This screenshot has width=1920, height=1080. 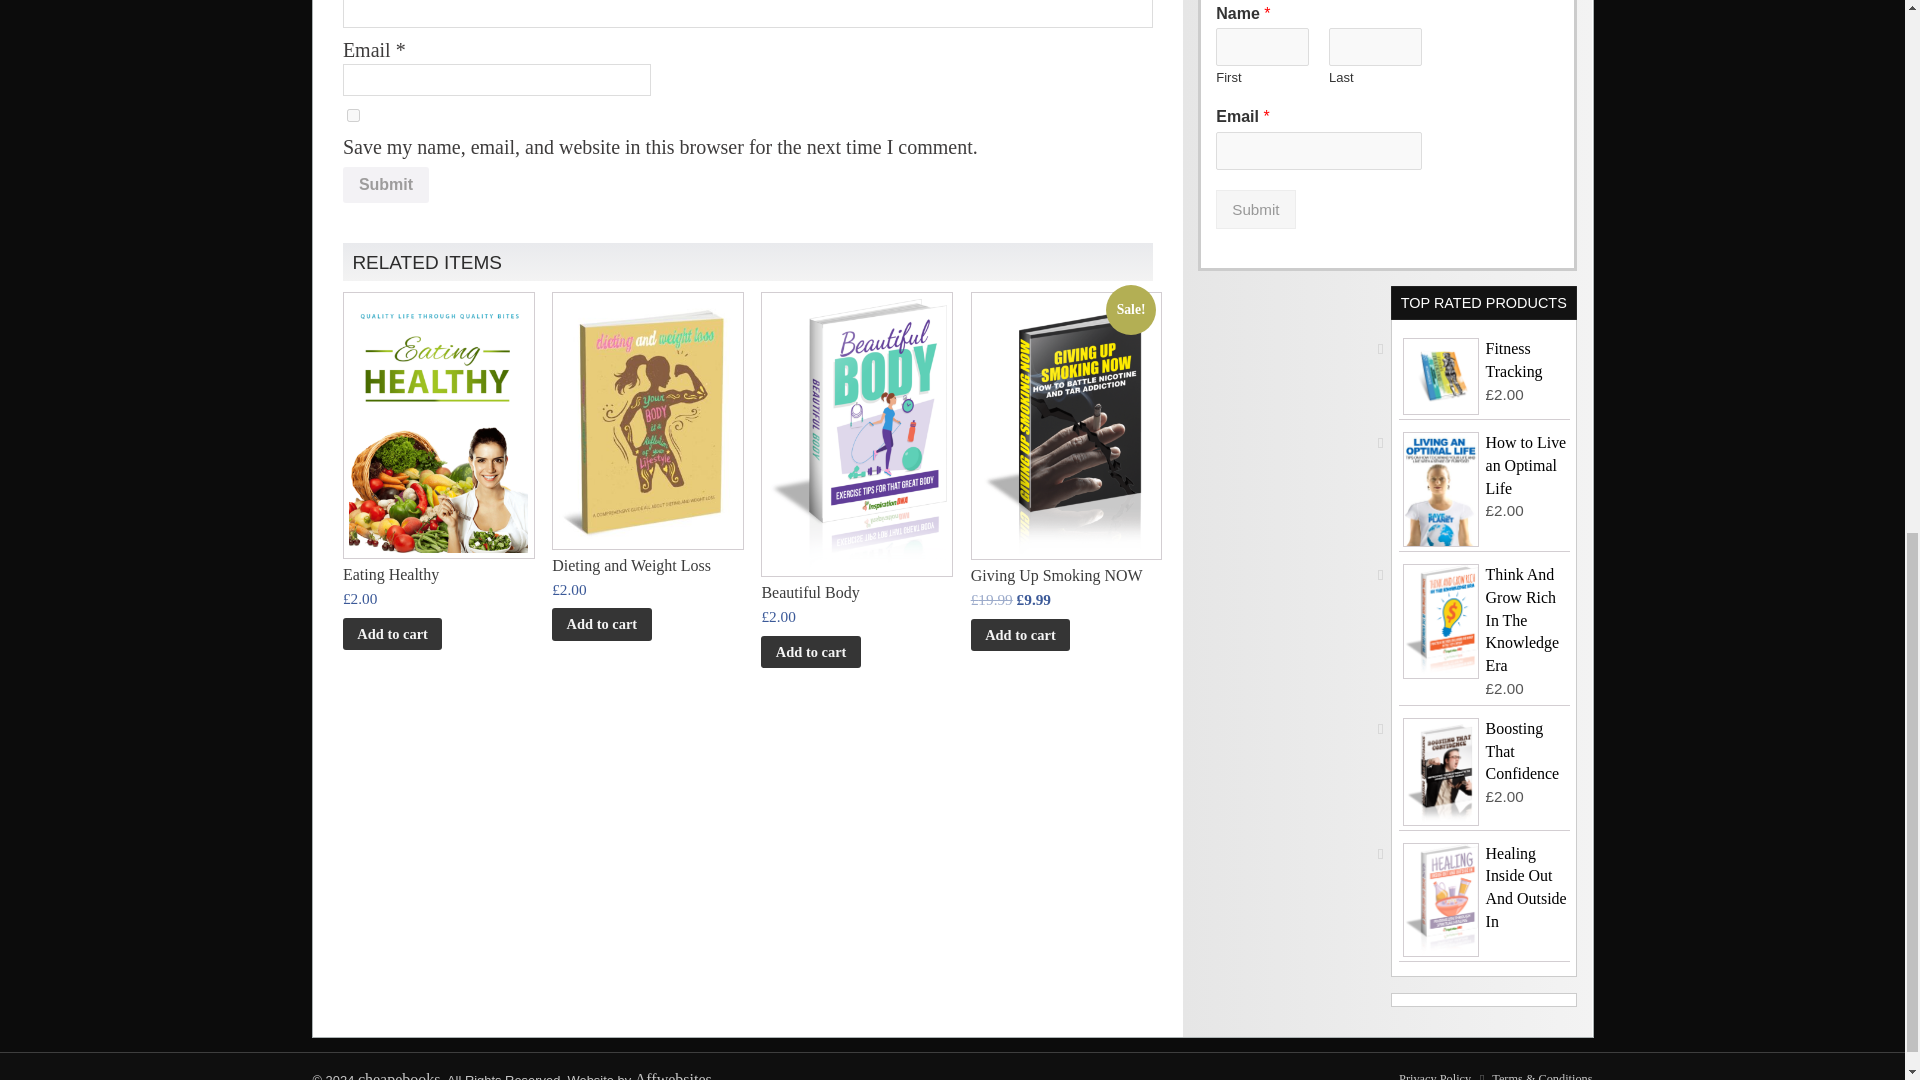 What do you see at coordinates (354, 116) in the screenshot?
I see `yes` at bounding box center [354, 116].